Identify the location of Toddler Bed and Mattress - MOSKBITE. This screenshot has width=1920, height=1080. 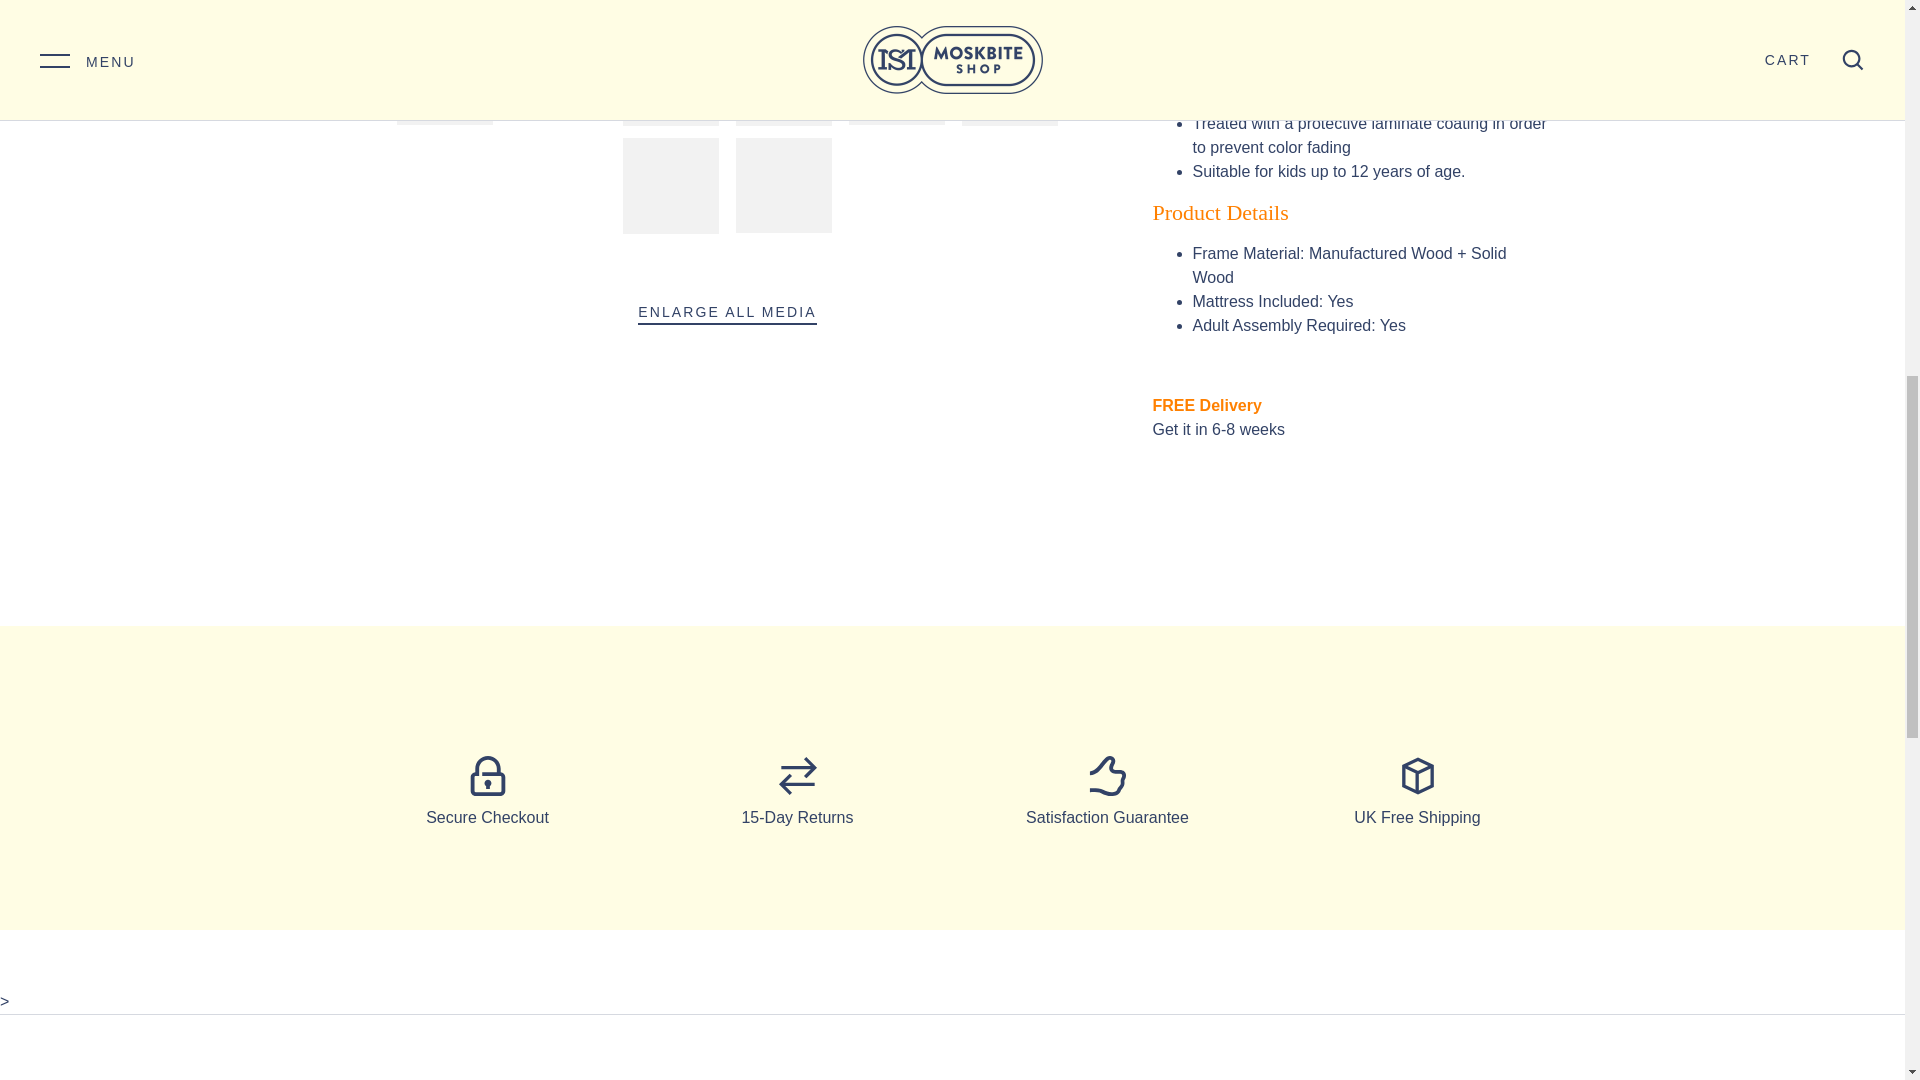
(558, 10).